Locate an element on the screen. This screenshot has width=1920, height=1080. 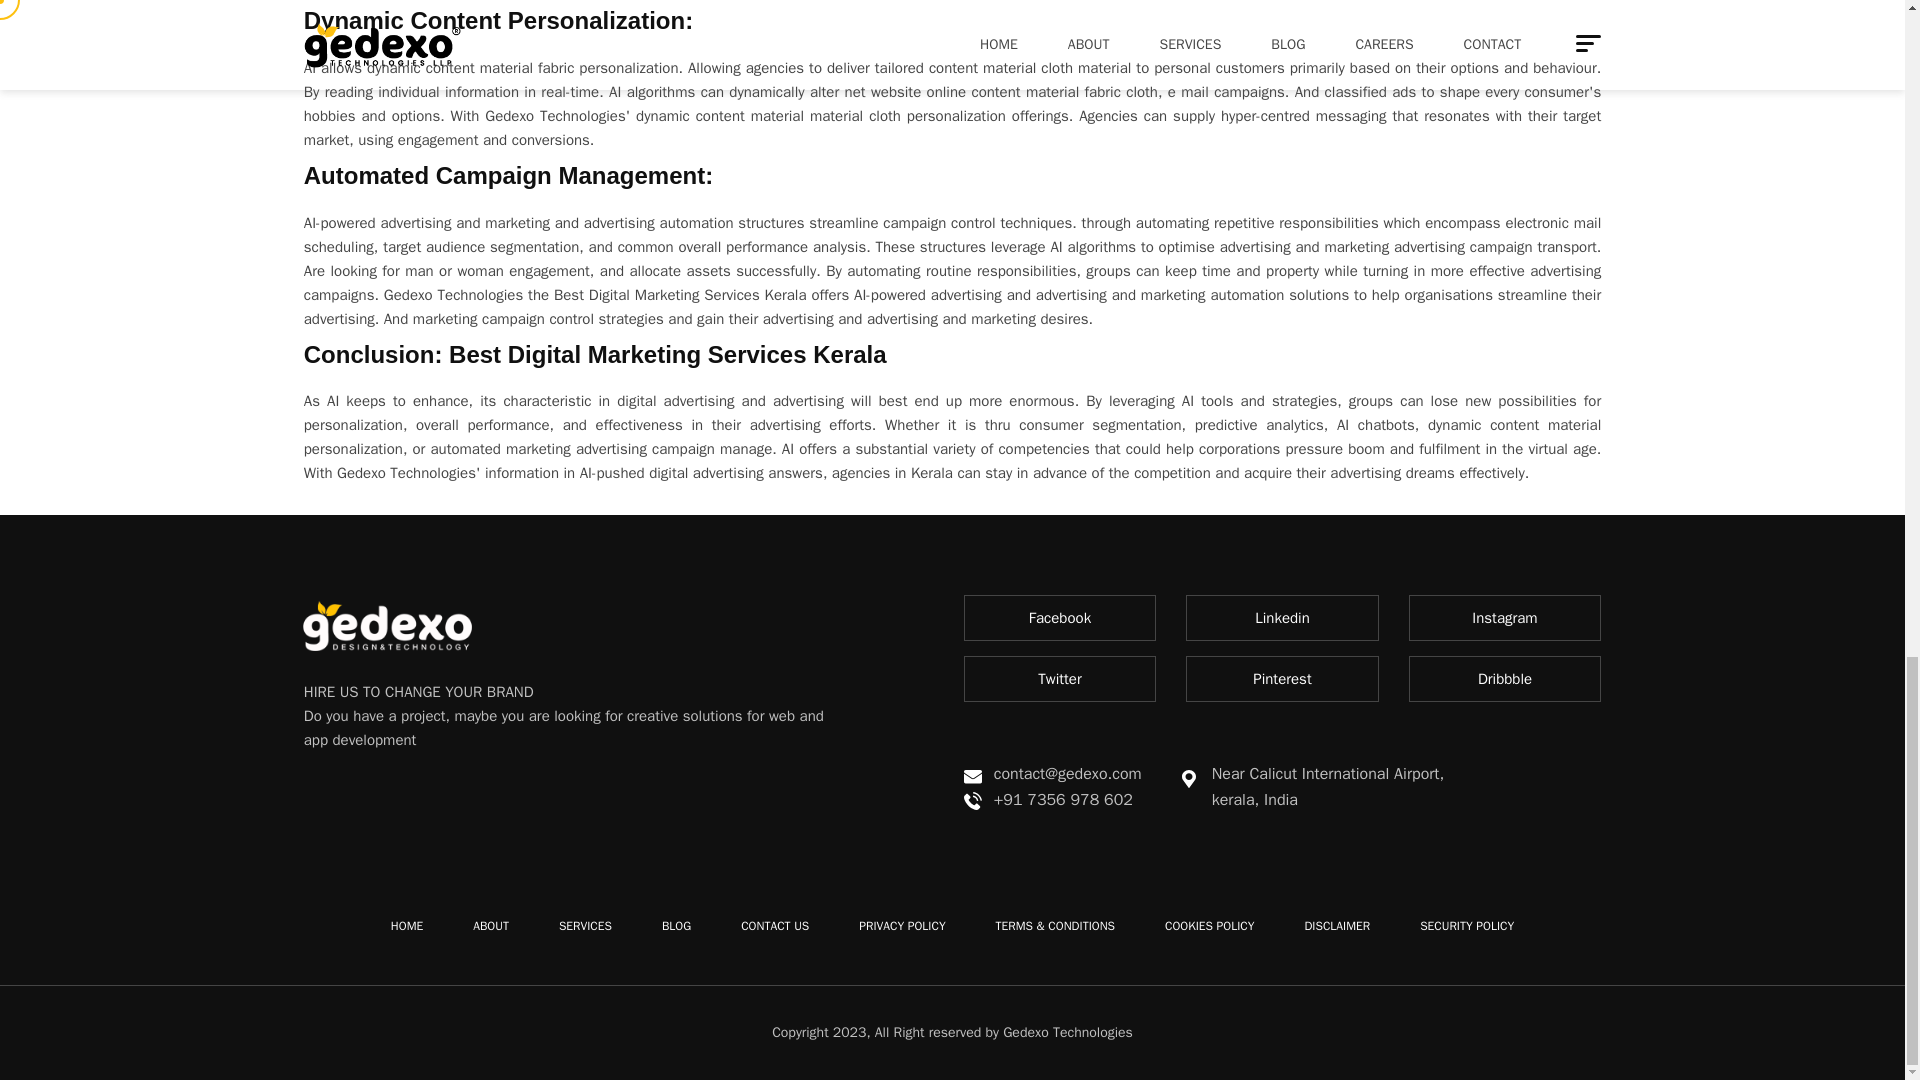
Dribbble is located at coordinates (1505, 678).